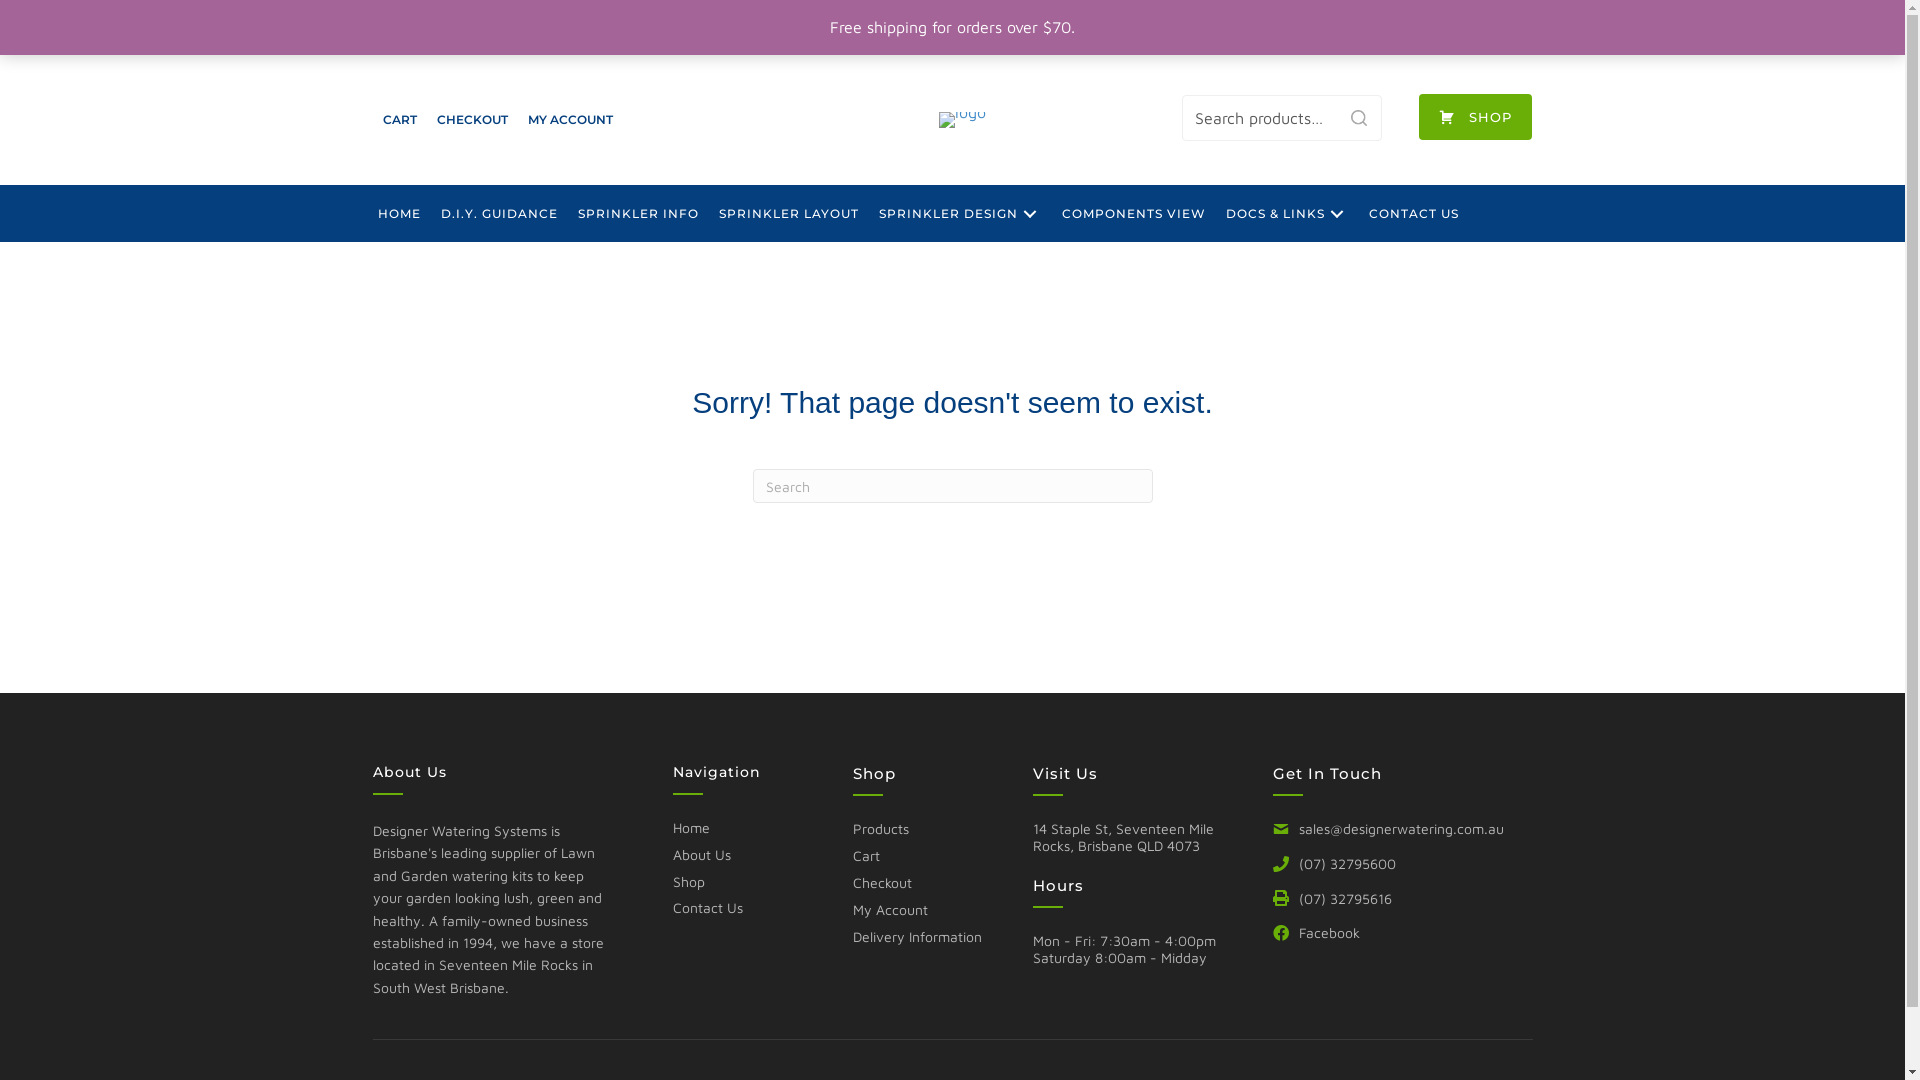 Image resolution: width=1920 pixels, height=1080 pixels. Describe the element at coordinates (638, 214) in the screenshot. I see `SPRINKLER INFO` at that location.